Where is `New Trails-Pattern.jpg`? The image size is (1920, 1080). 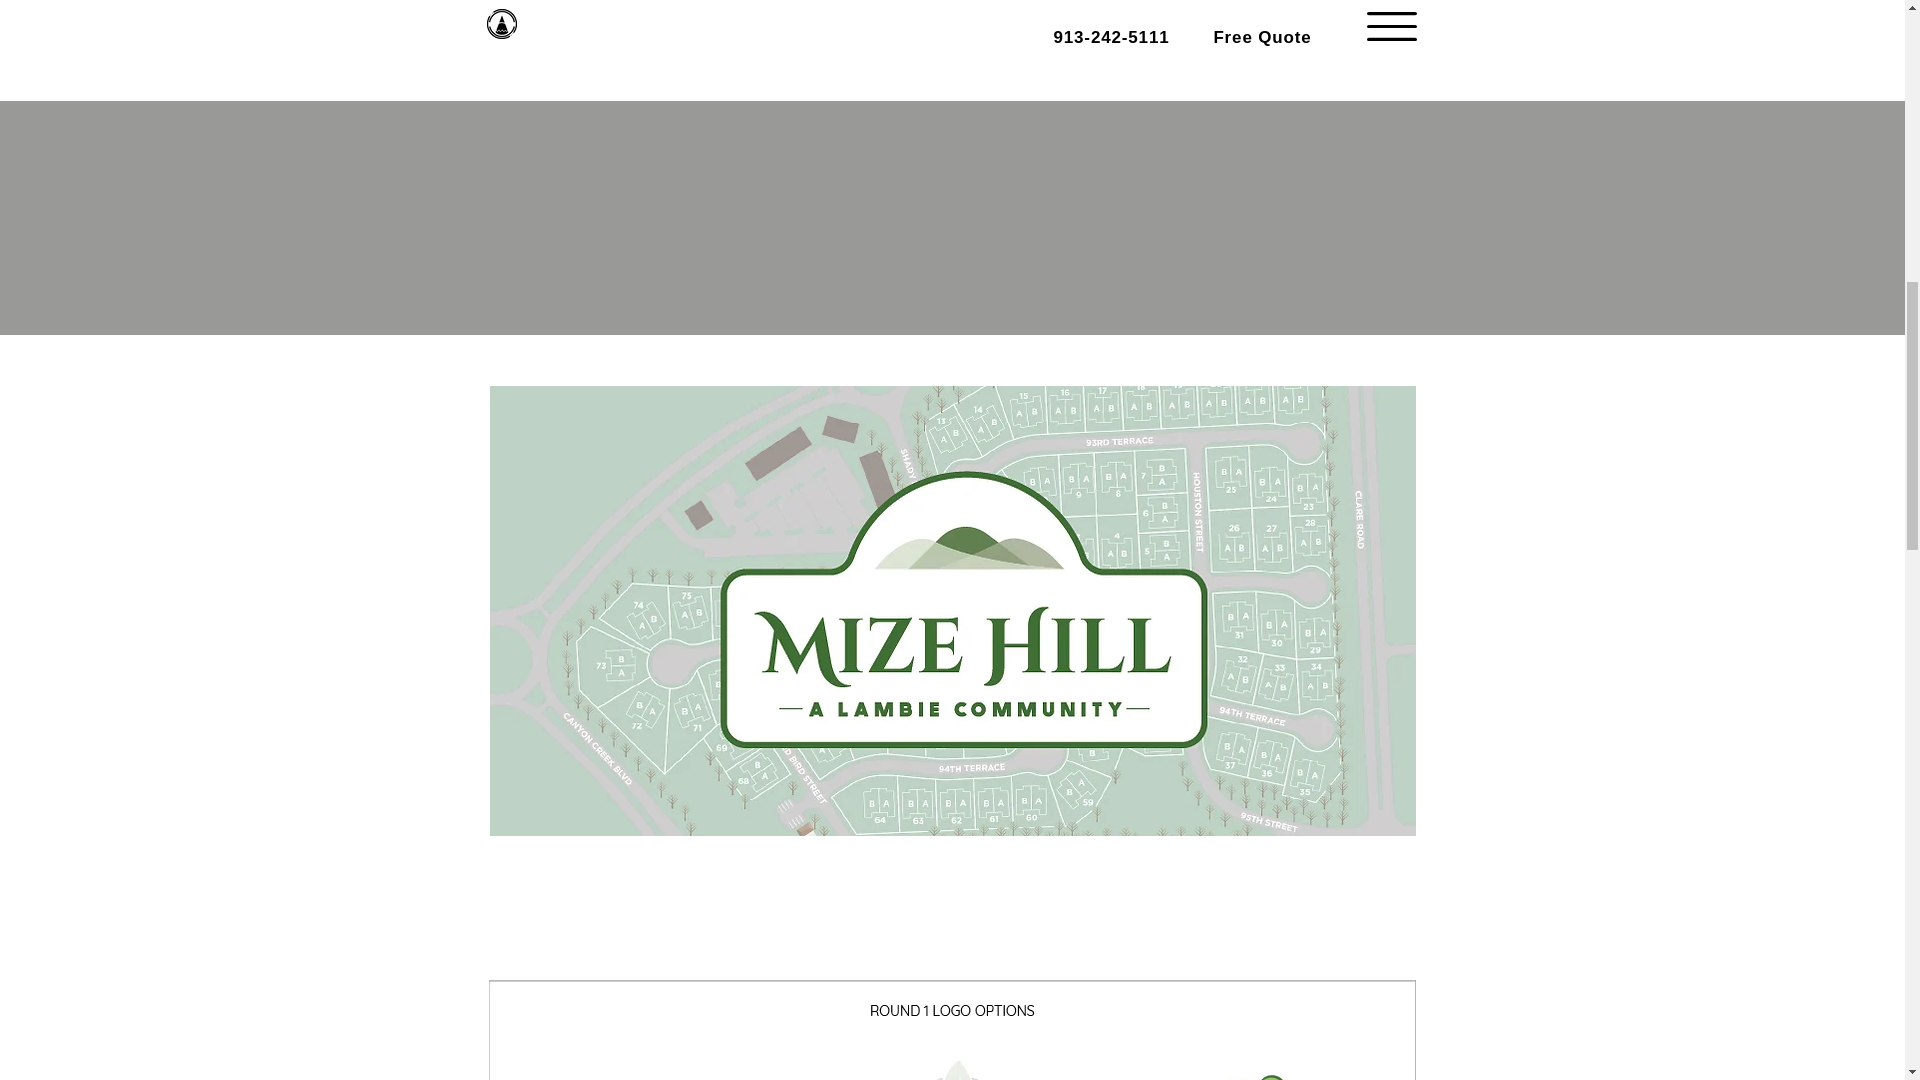
New Trails-Pattern.jpg is located at coordinates (951, 1030).